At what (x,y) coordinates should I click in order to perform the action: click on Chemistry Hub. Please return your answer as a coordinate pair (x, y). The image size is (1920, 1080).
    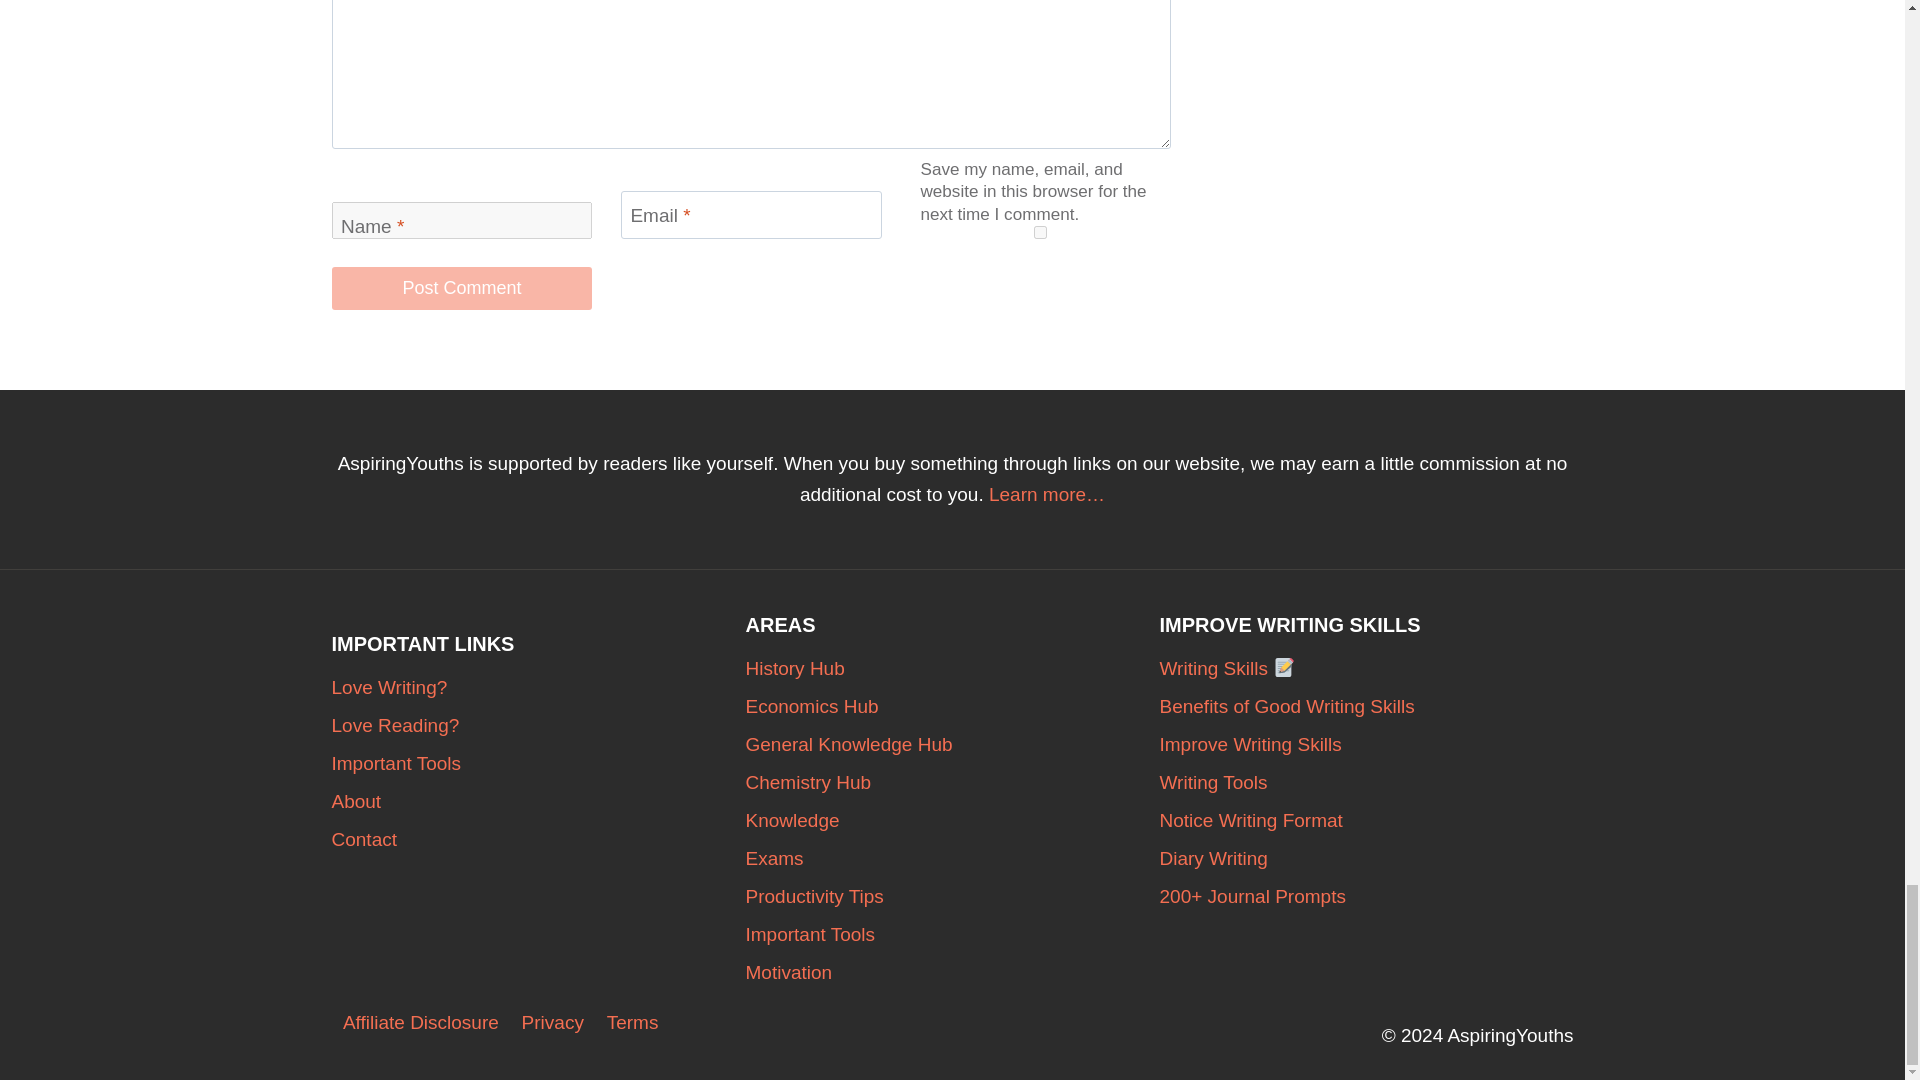
    Looking at the image, I should click on (952, 782).